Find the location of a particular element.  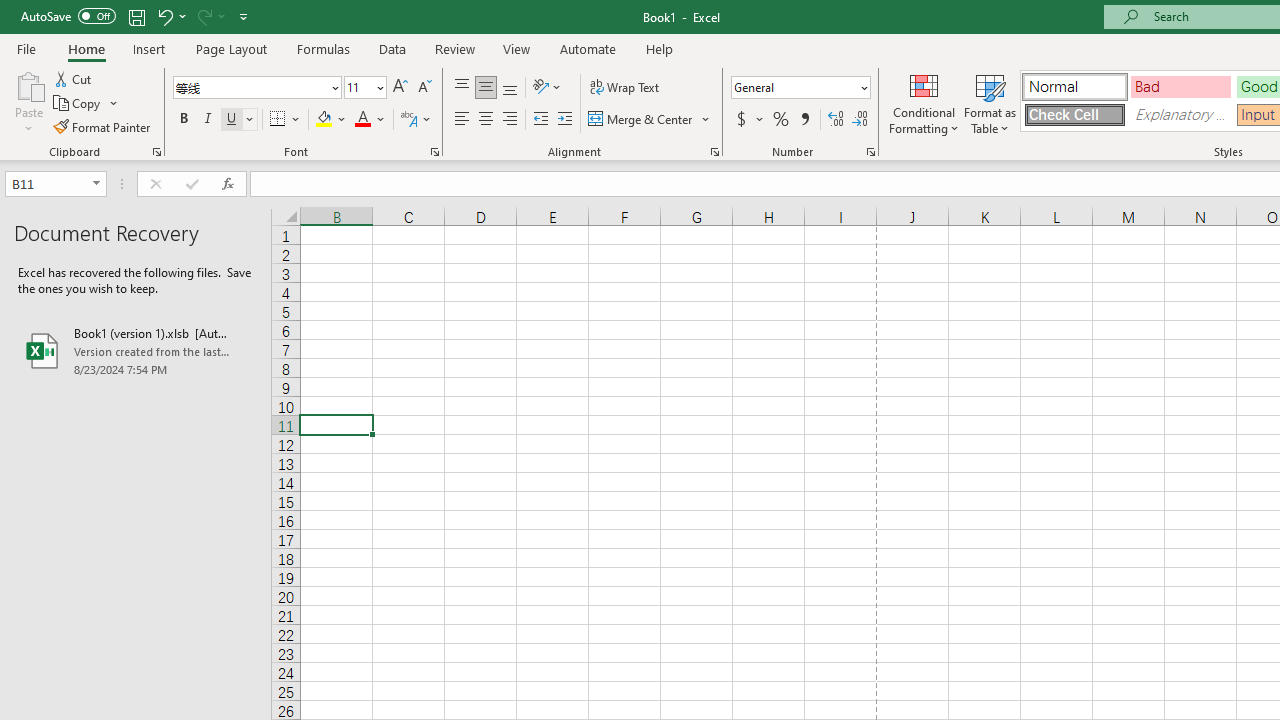

Underline is located at coordinates (232, 120).